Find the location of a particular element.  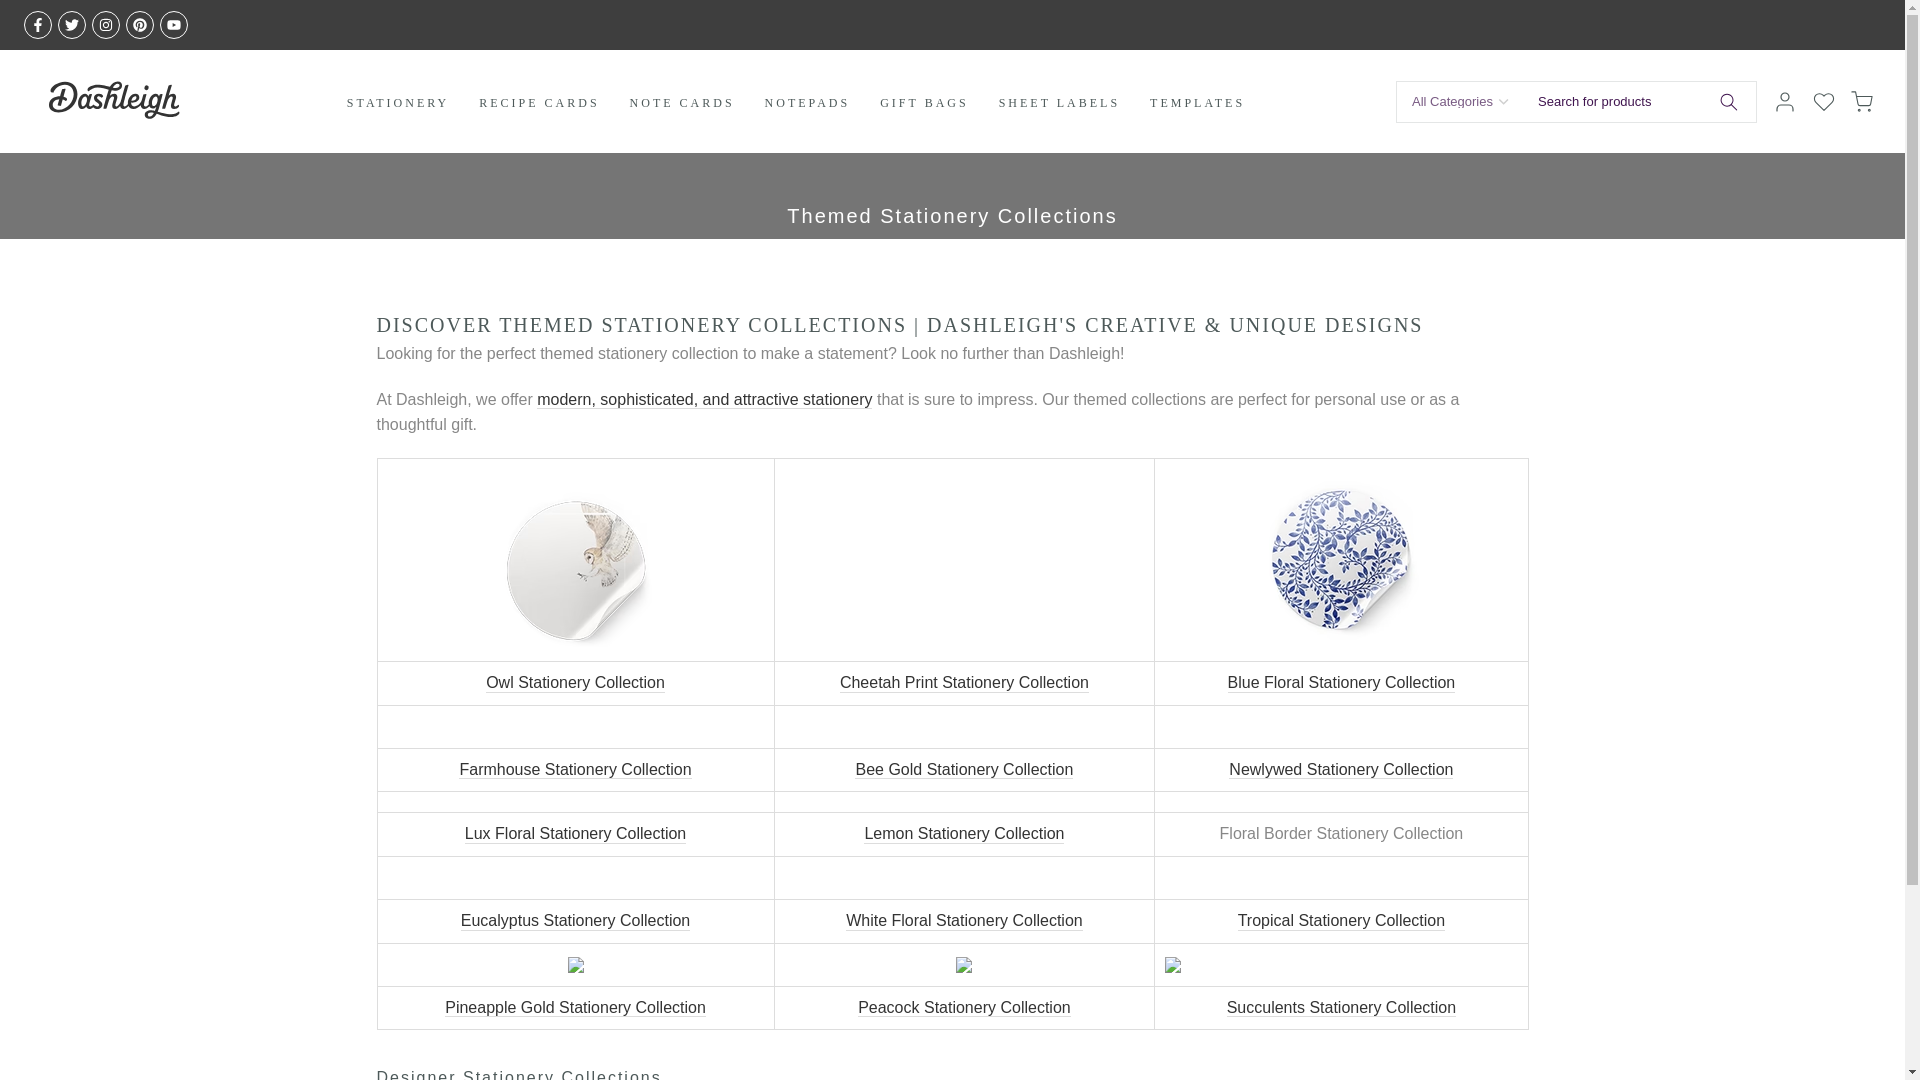

Follow on YouTube is located at coordinates (174, 24).